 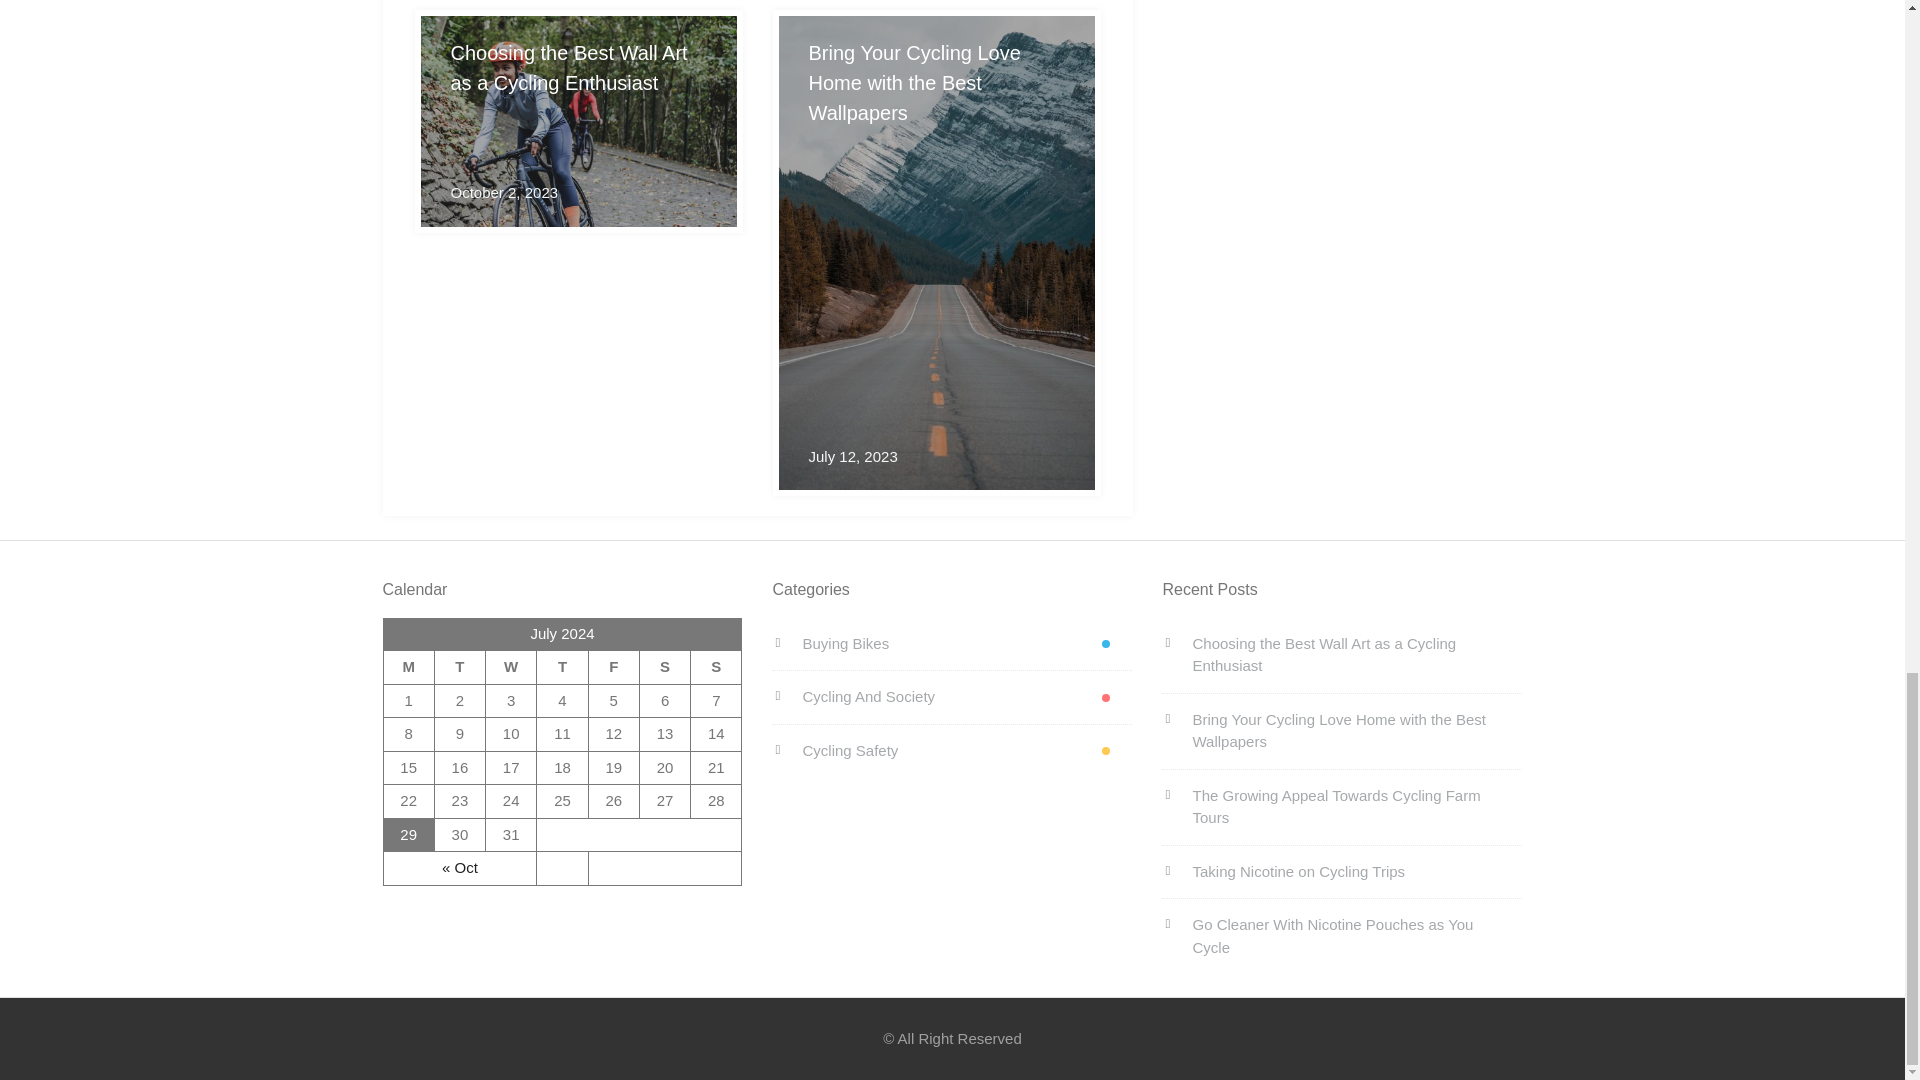 I want to click on Thursday, so click(x=562, y=668).